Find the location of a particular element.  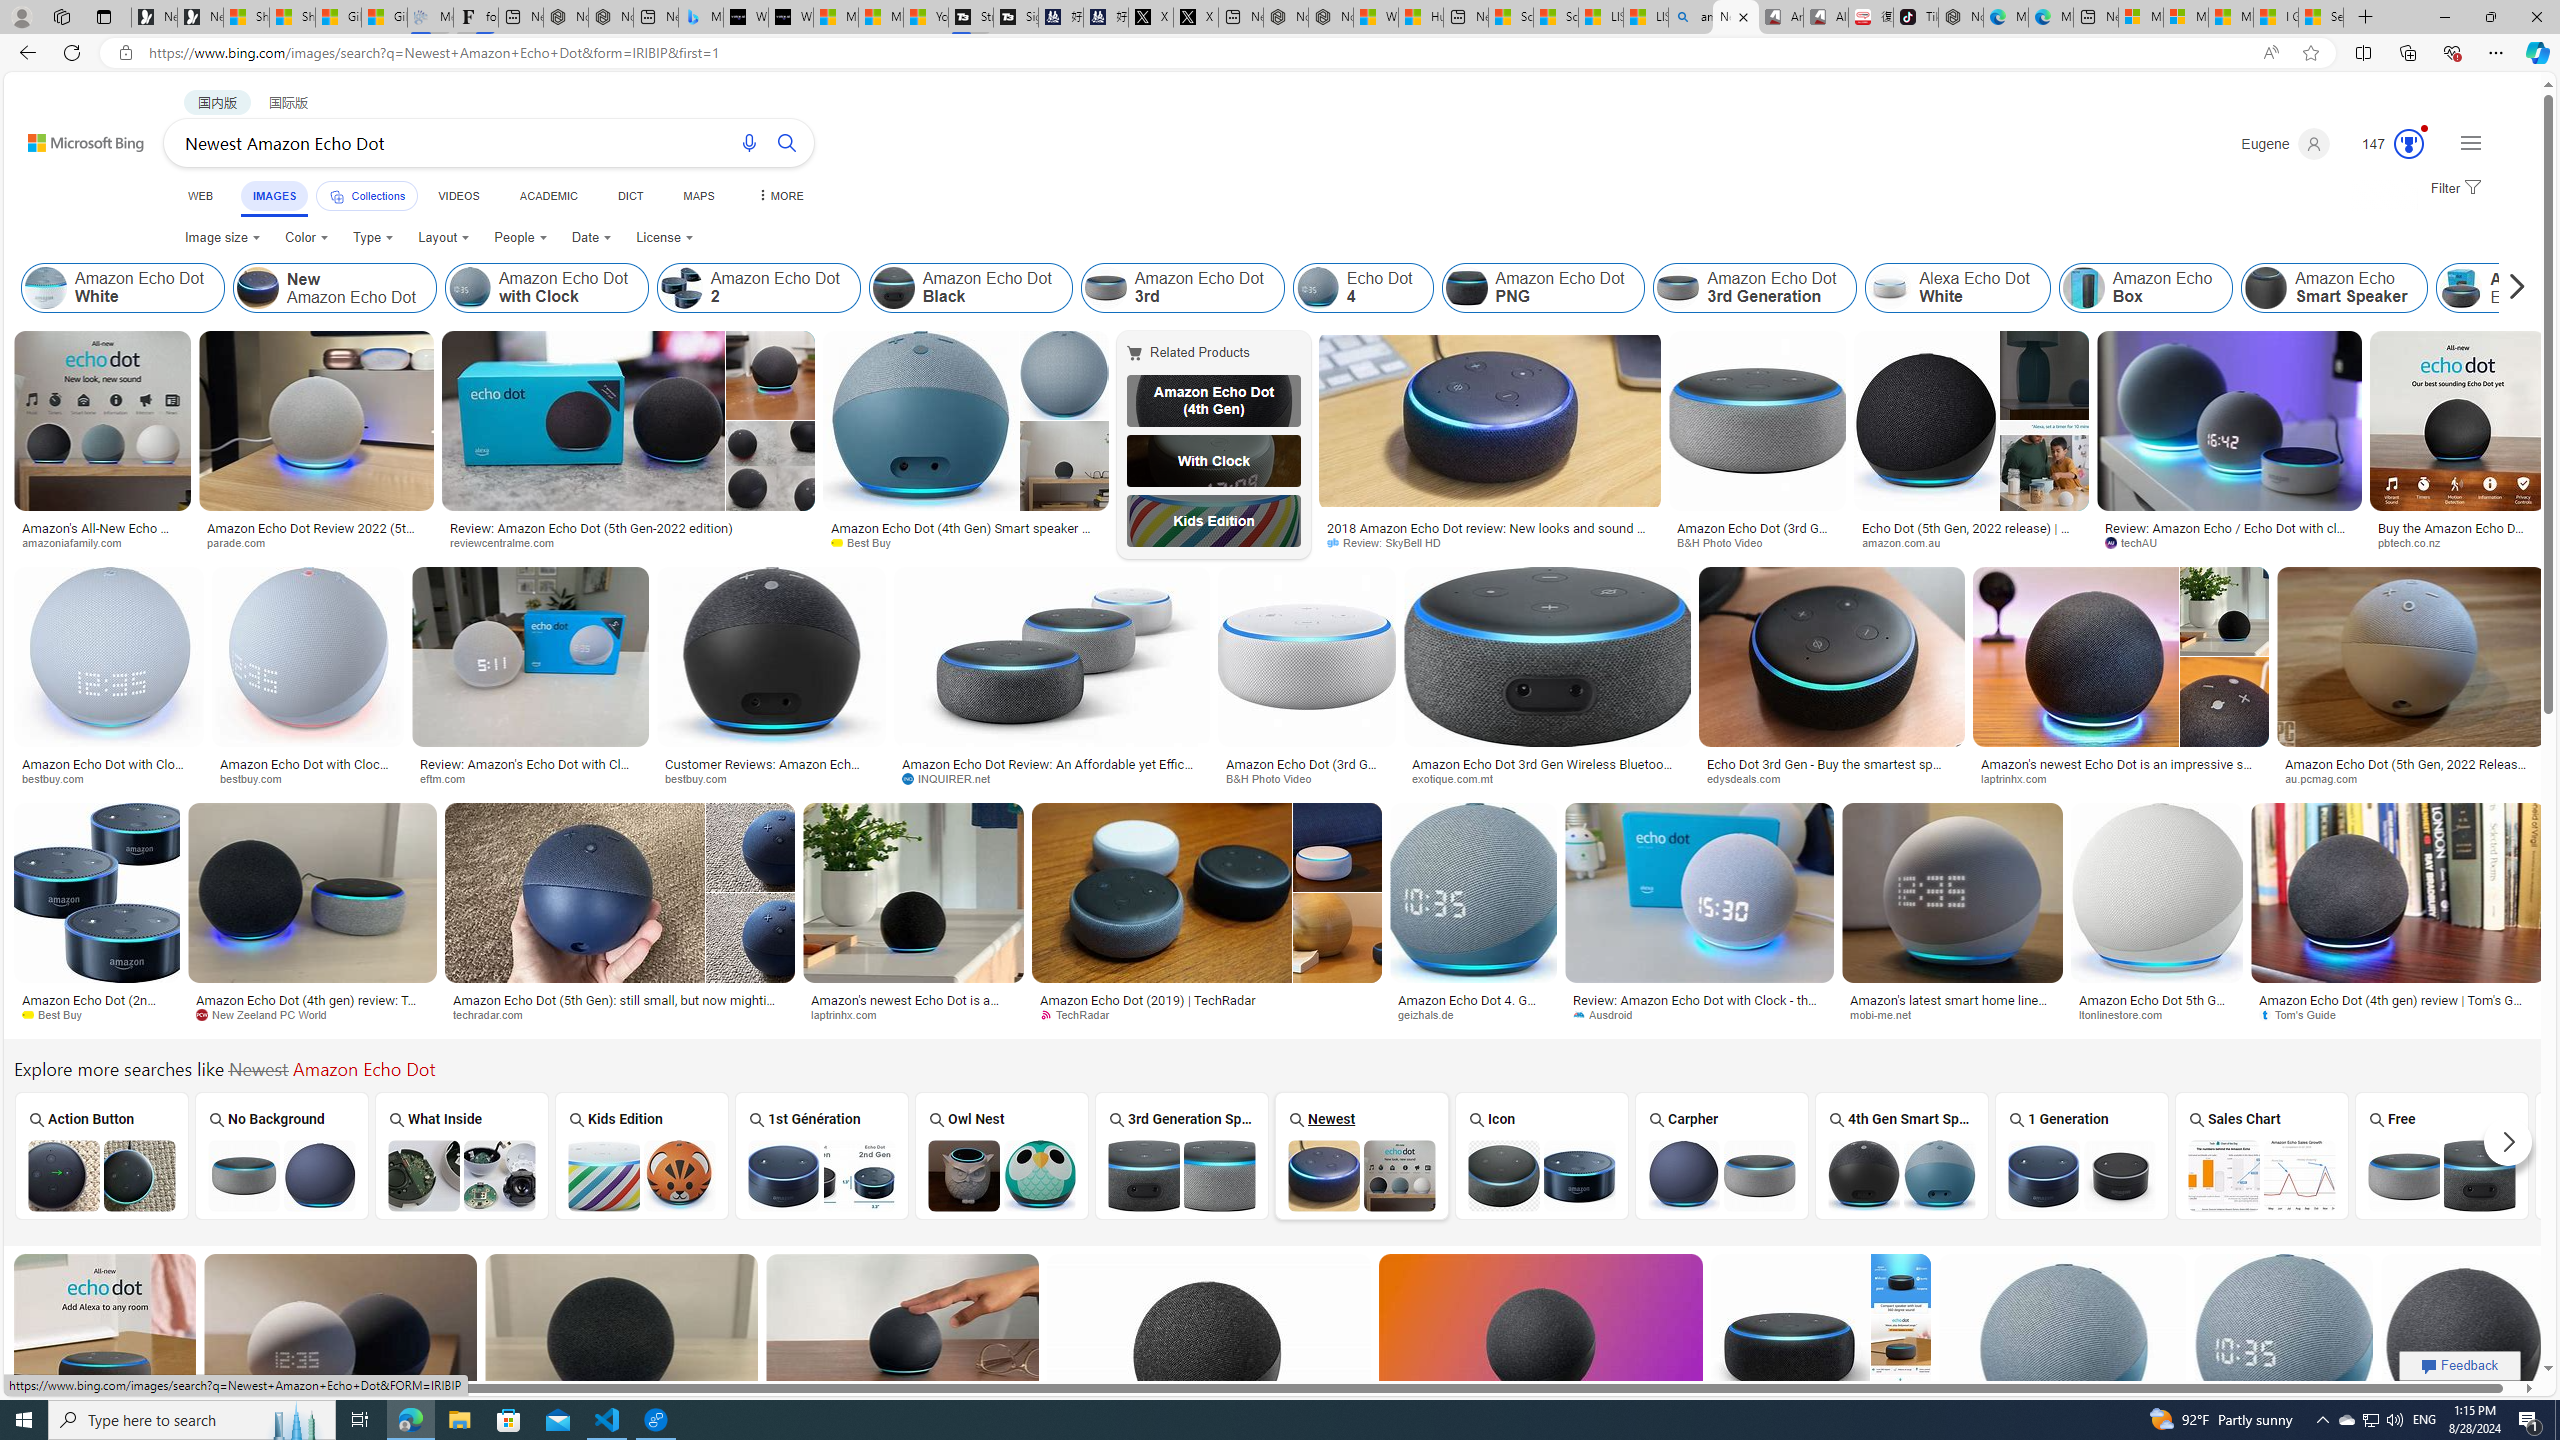

ACADEMIC is located at coordinates (547, 196).